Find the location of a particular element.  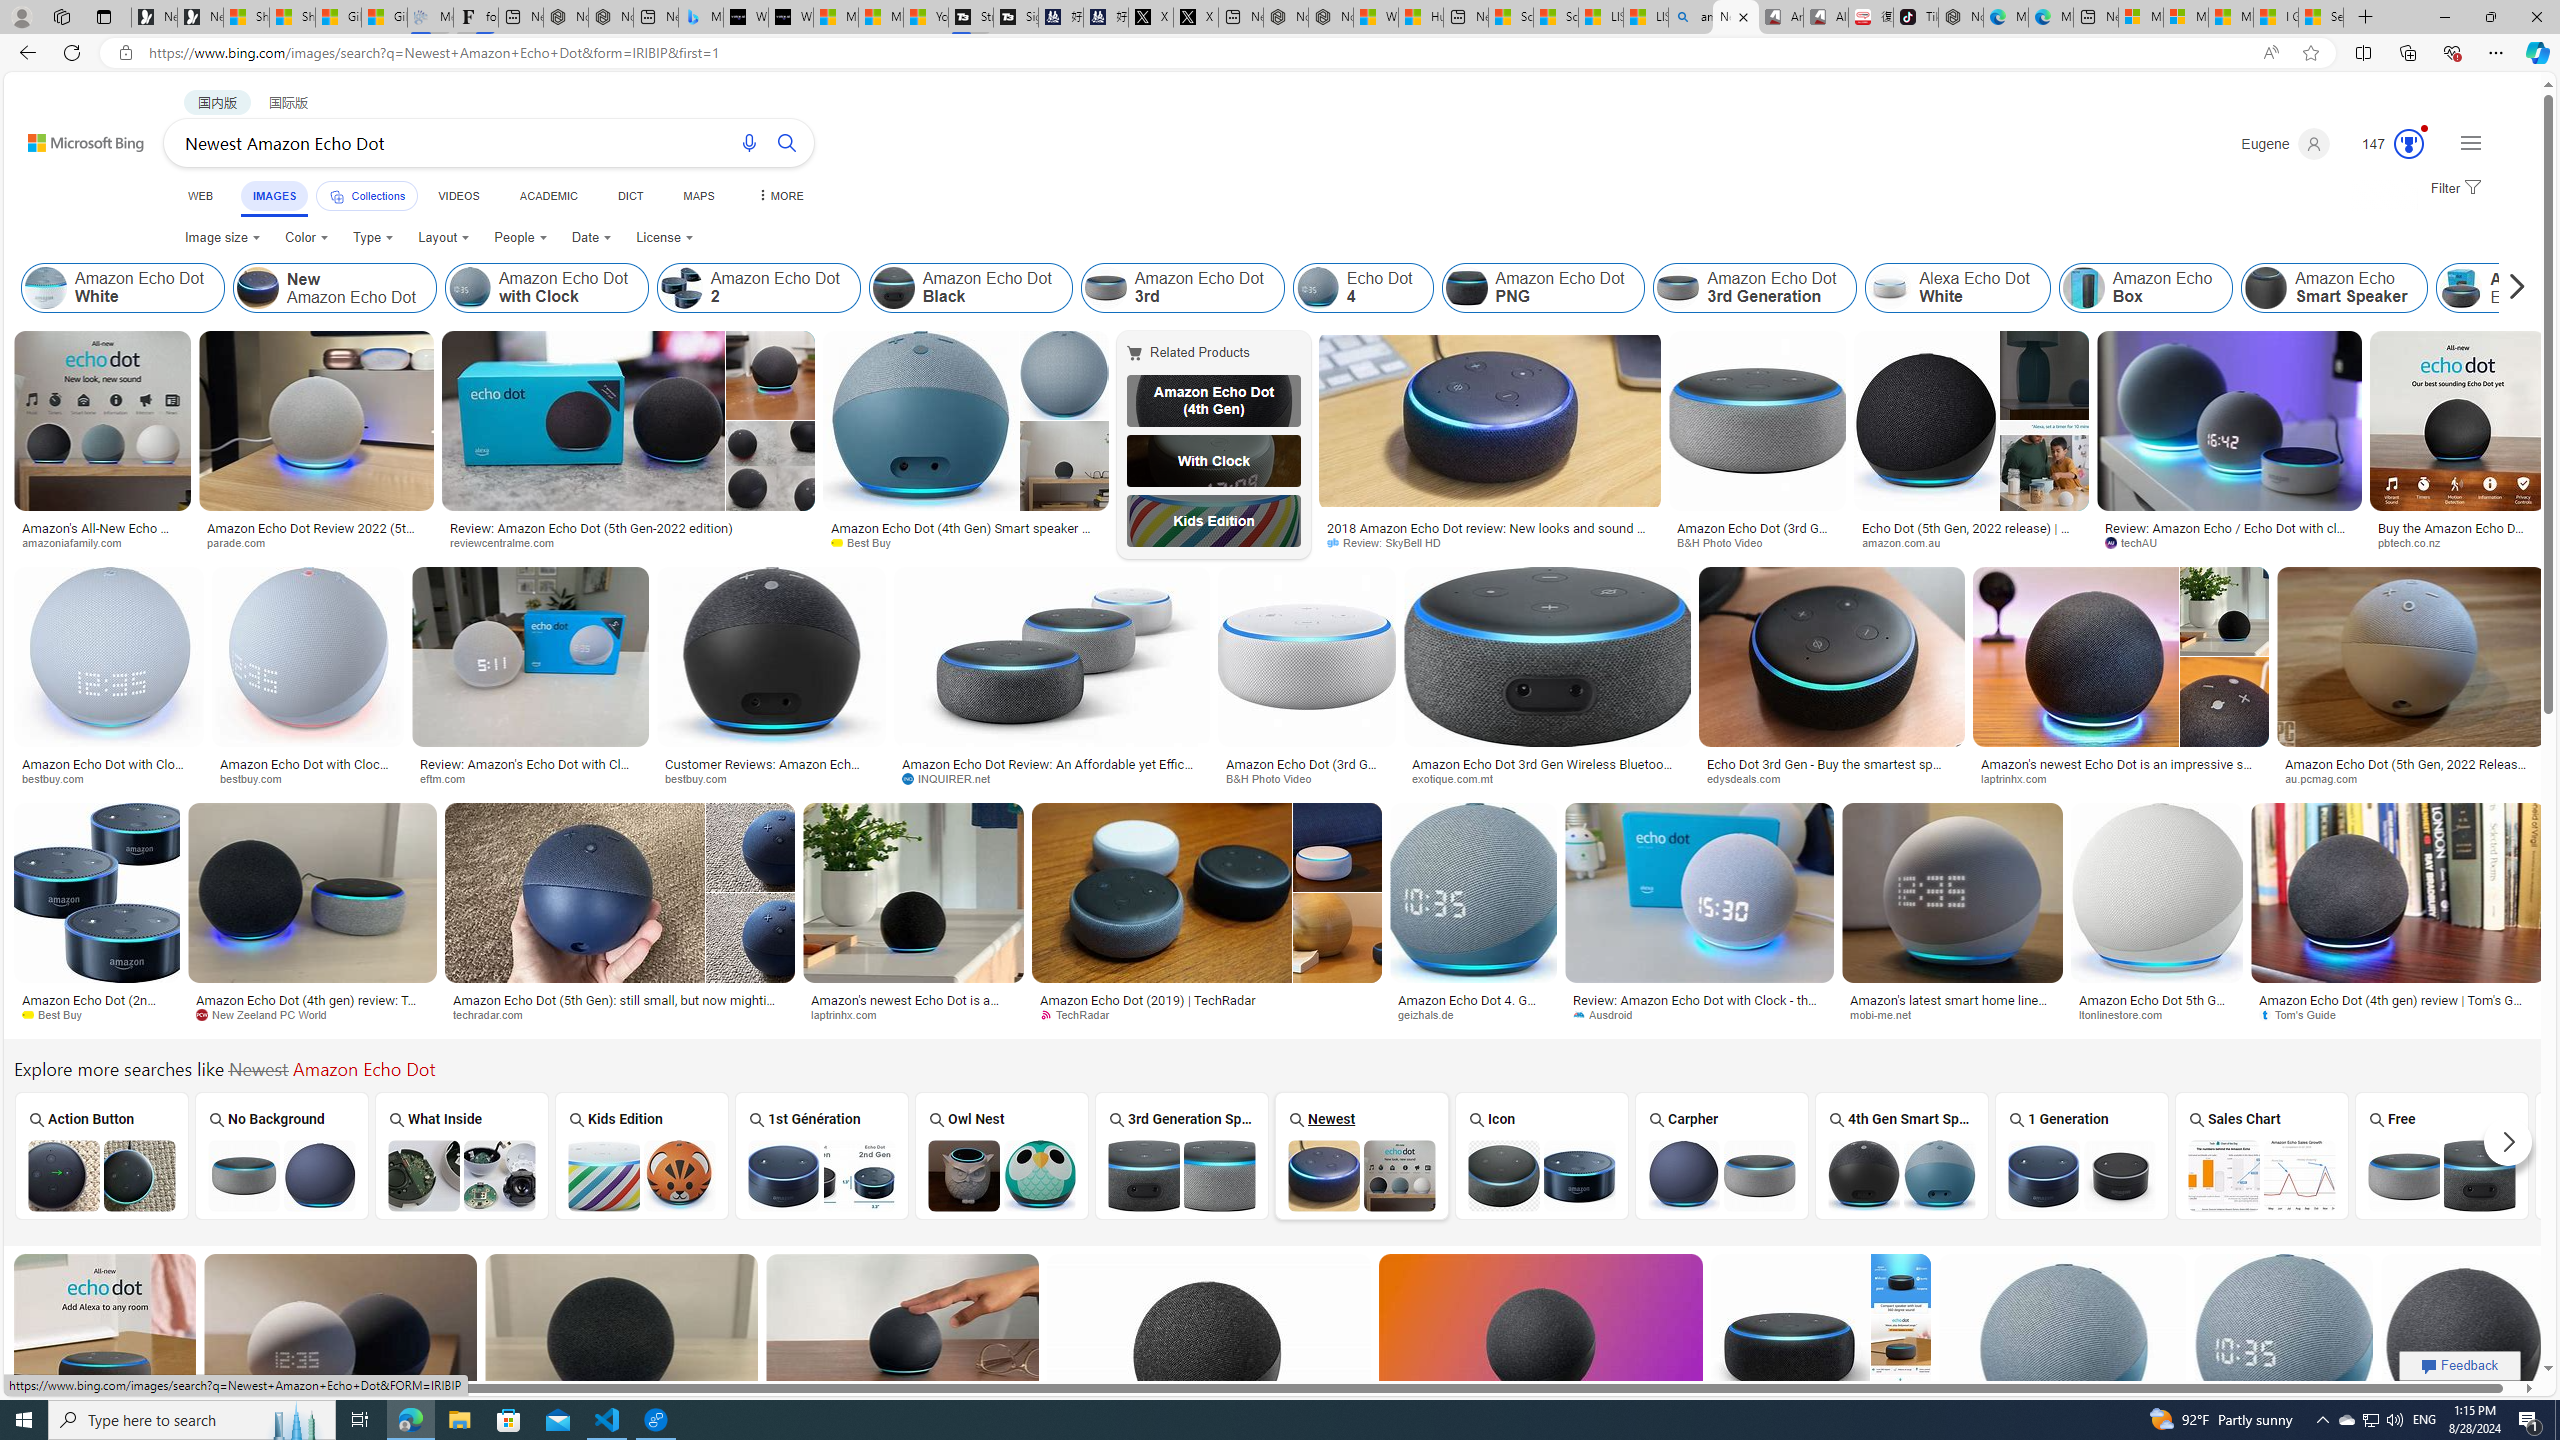

ACADEMIC is located at coordinates (547, 196).